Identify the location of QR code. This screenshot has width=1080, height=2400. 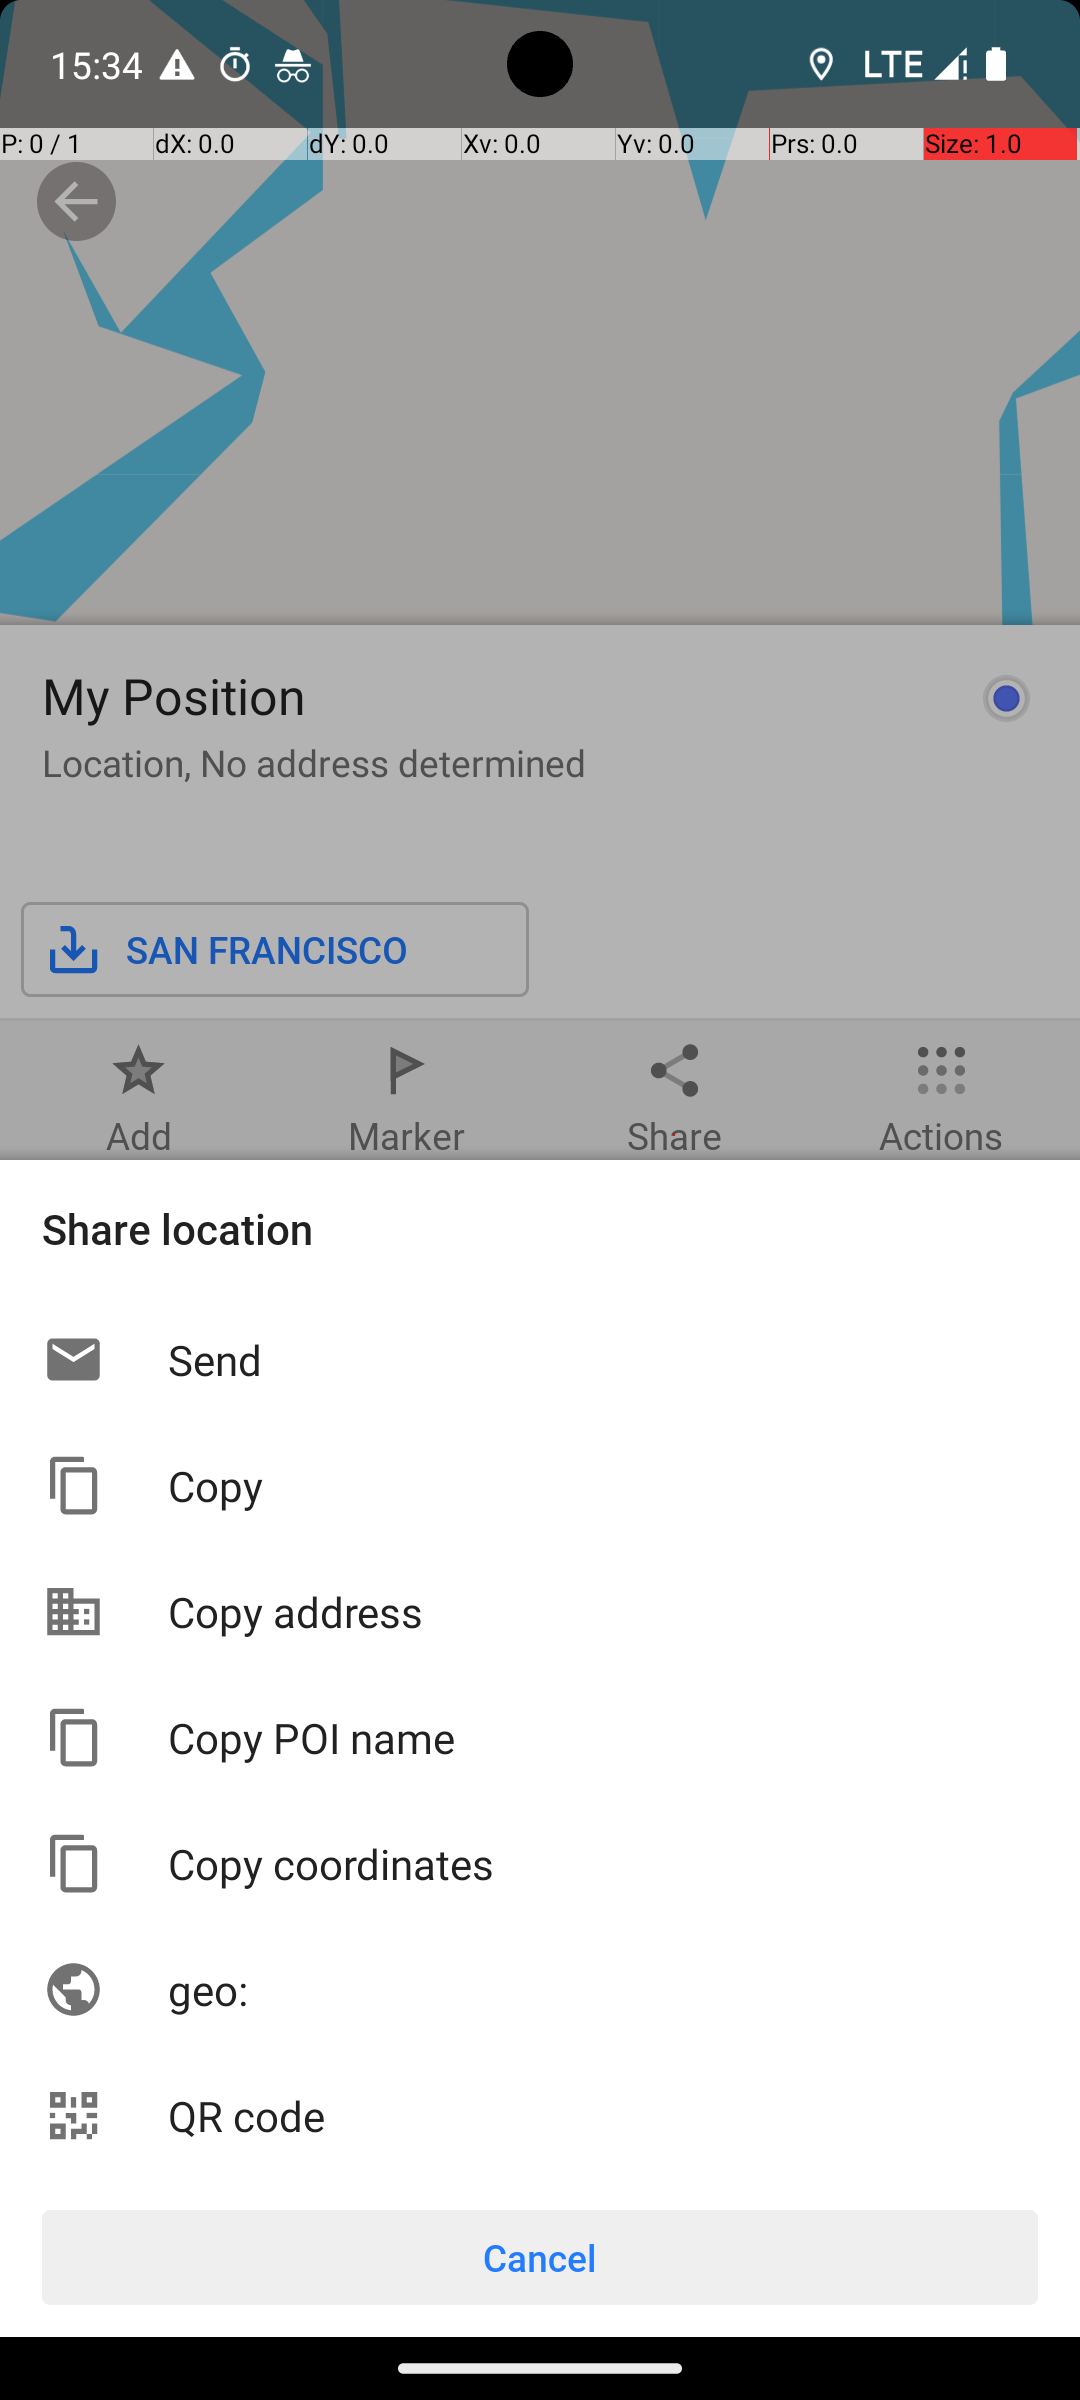
(603, 2116).